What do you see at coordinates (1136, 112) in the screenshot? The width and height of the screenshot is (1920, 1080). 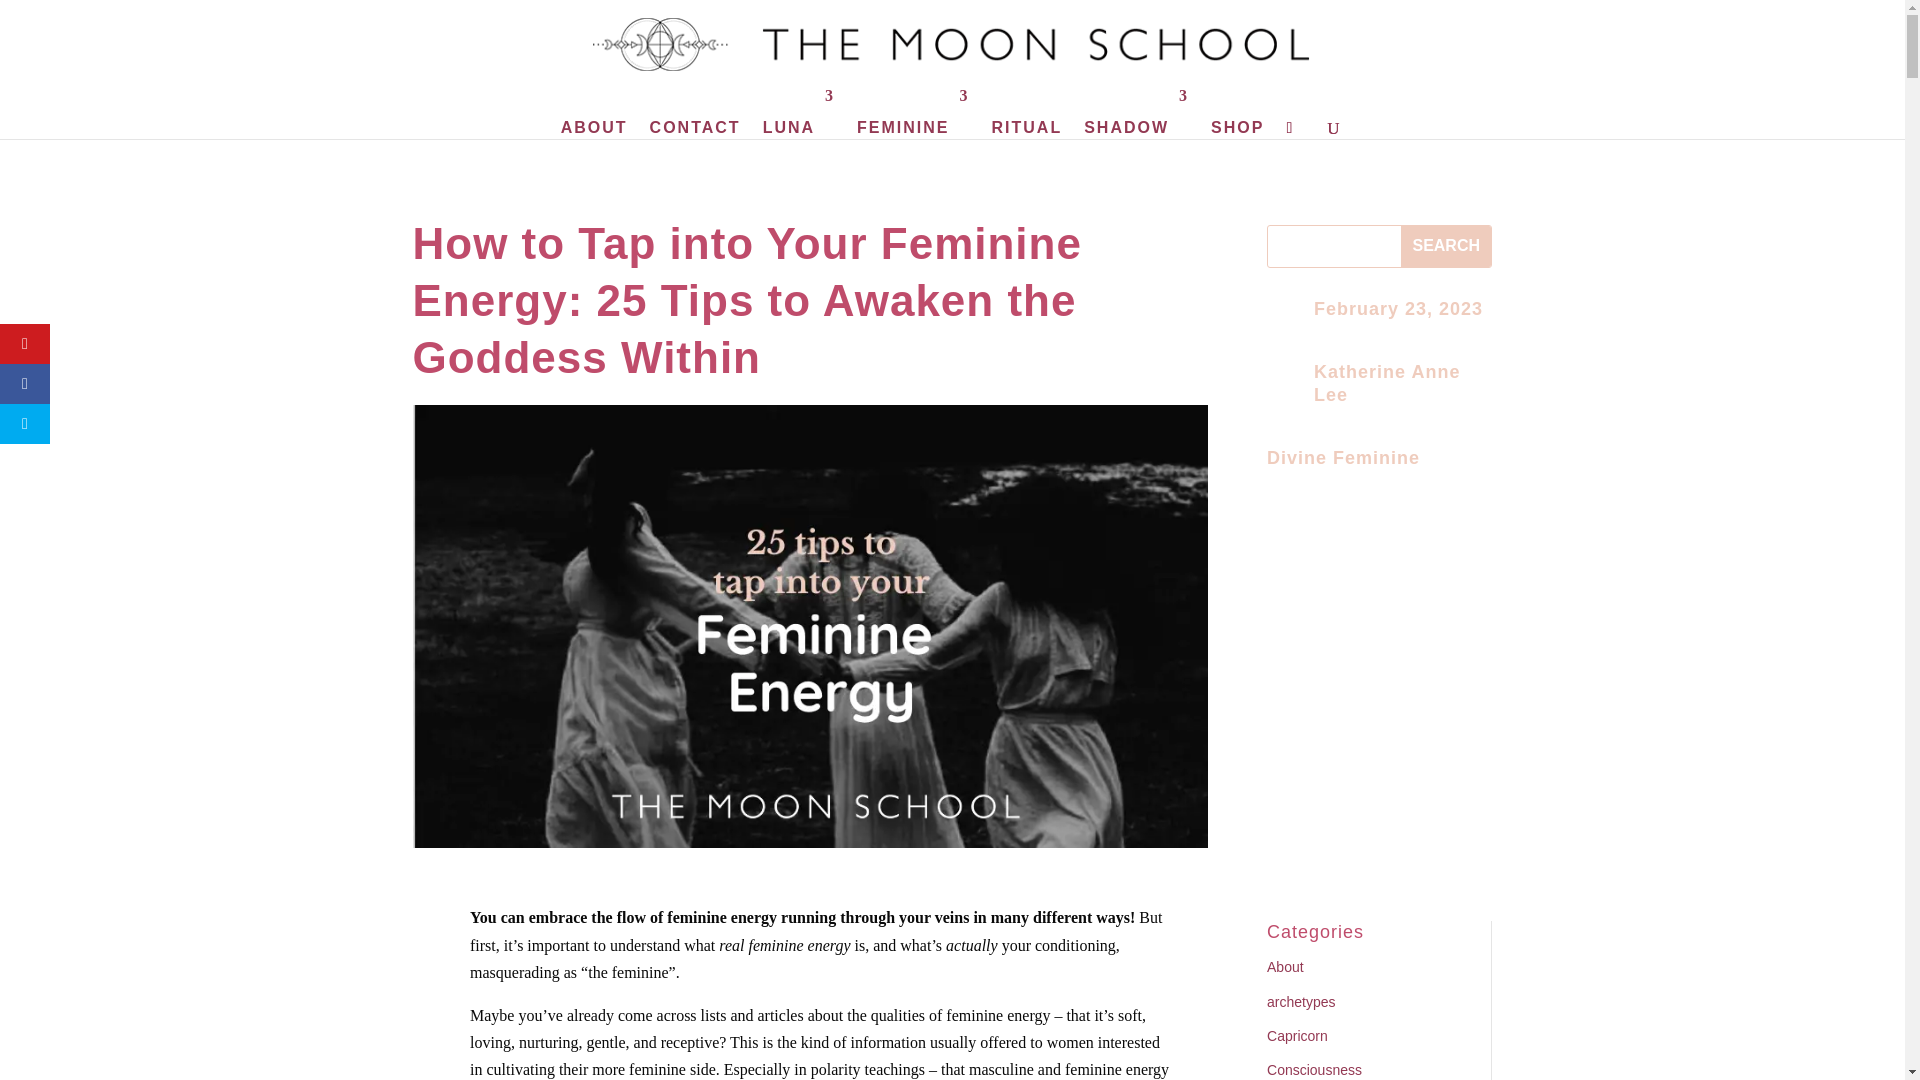 I see `SHADOW` at bounding box center [1136, 112].